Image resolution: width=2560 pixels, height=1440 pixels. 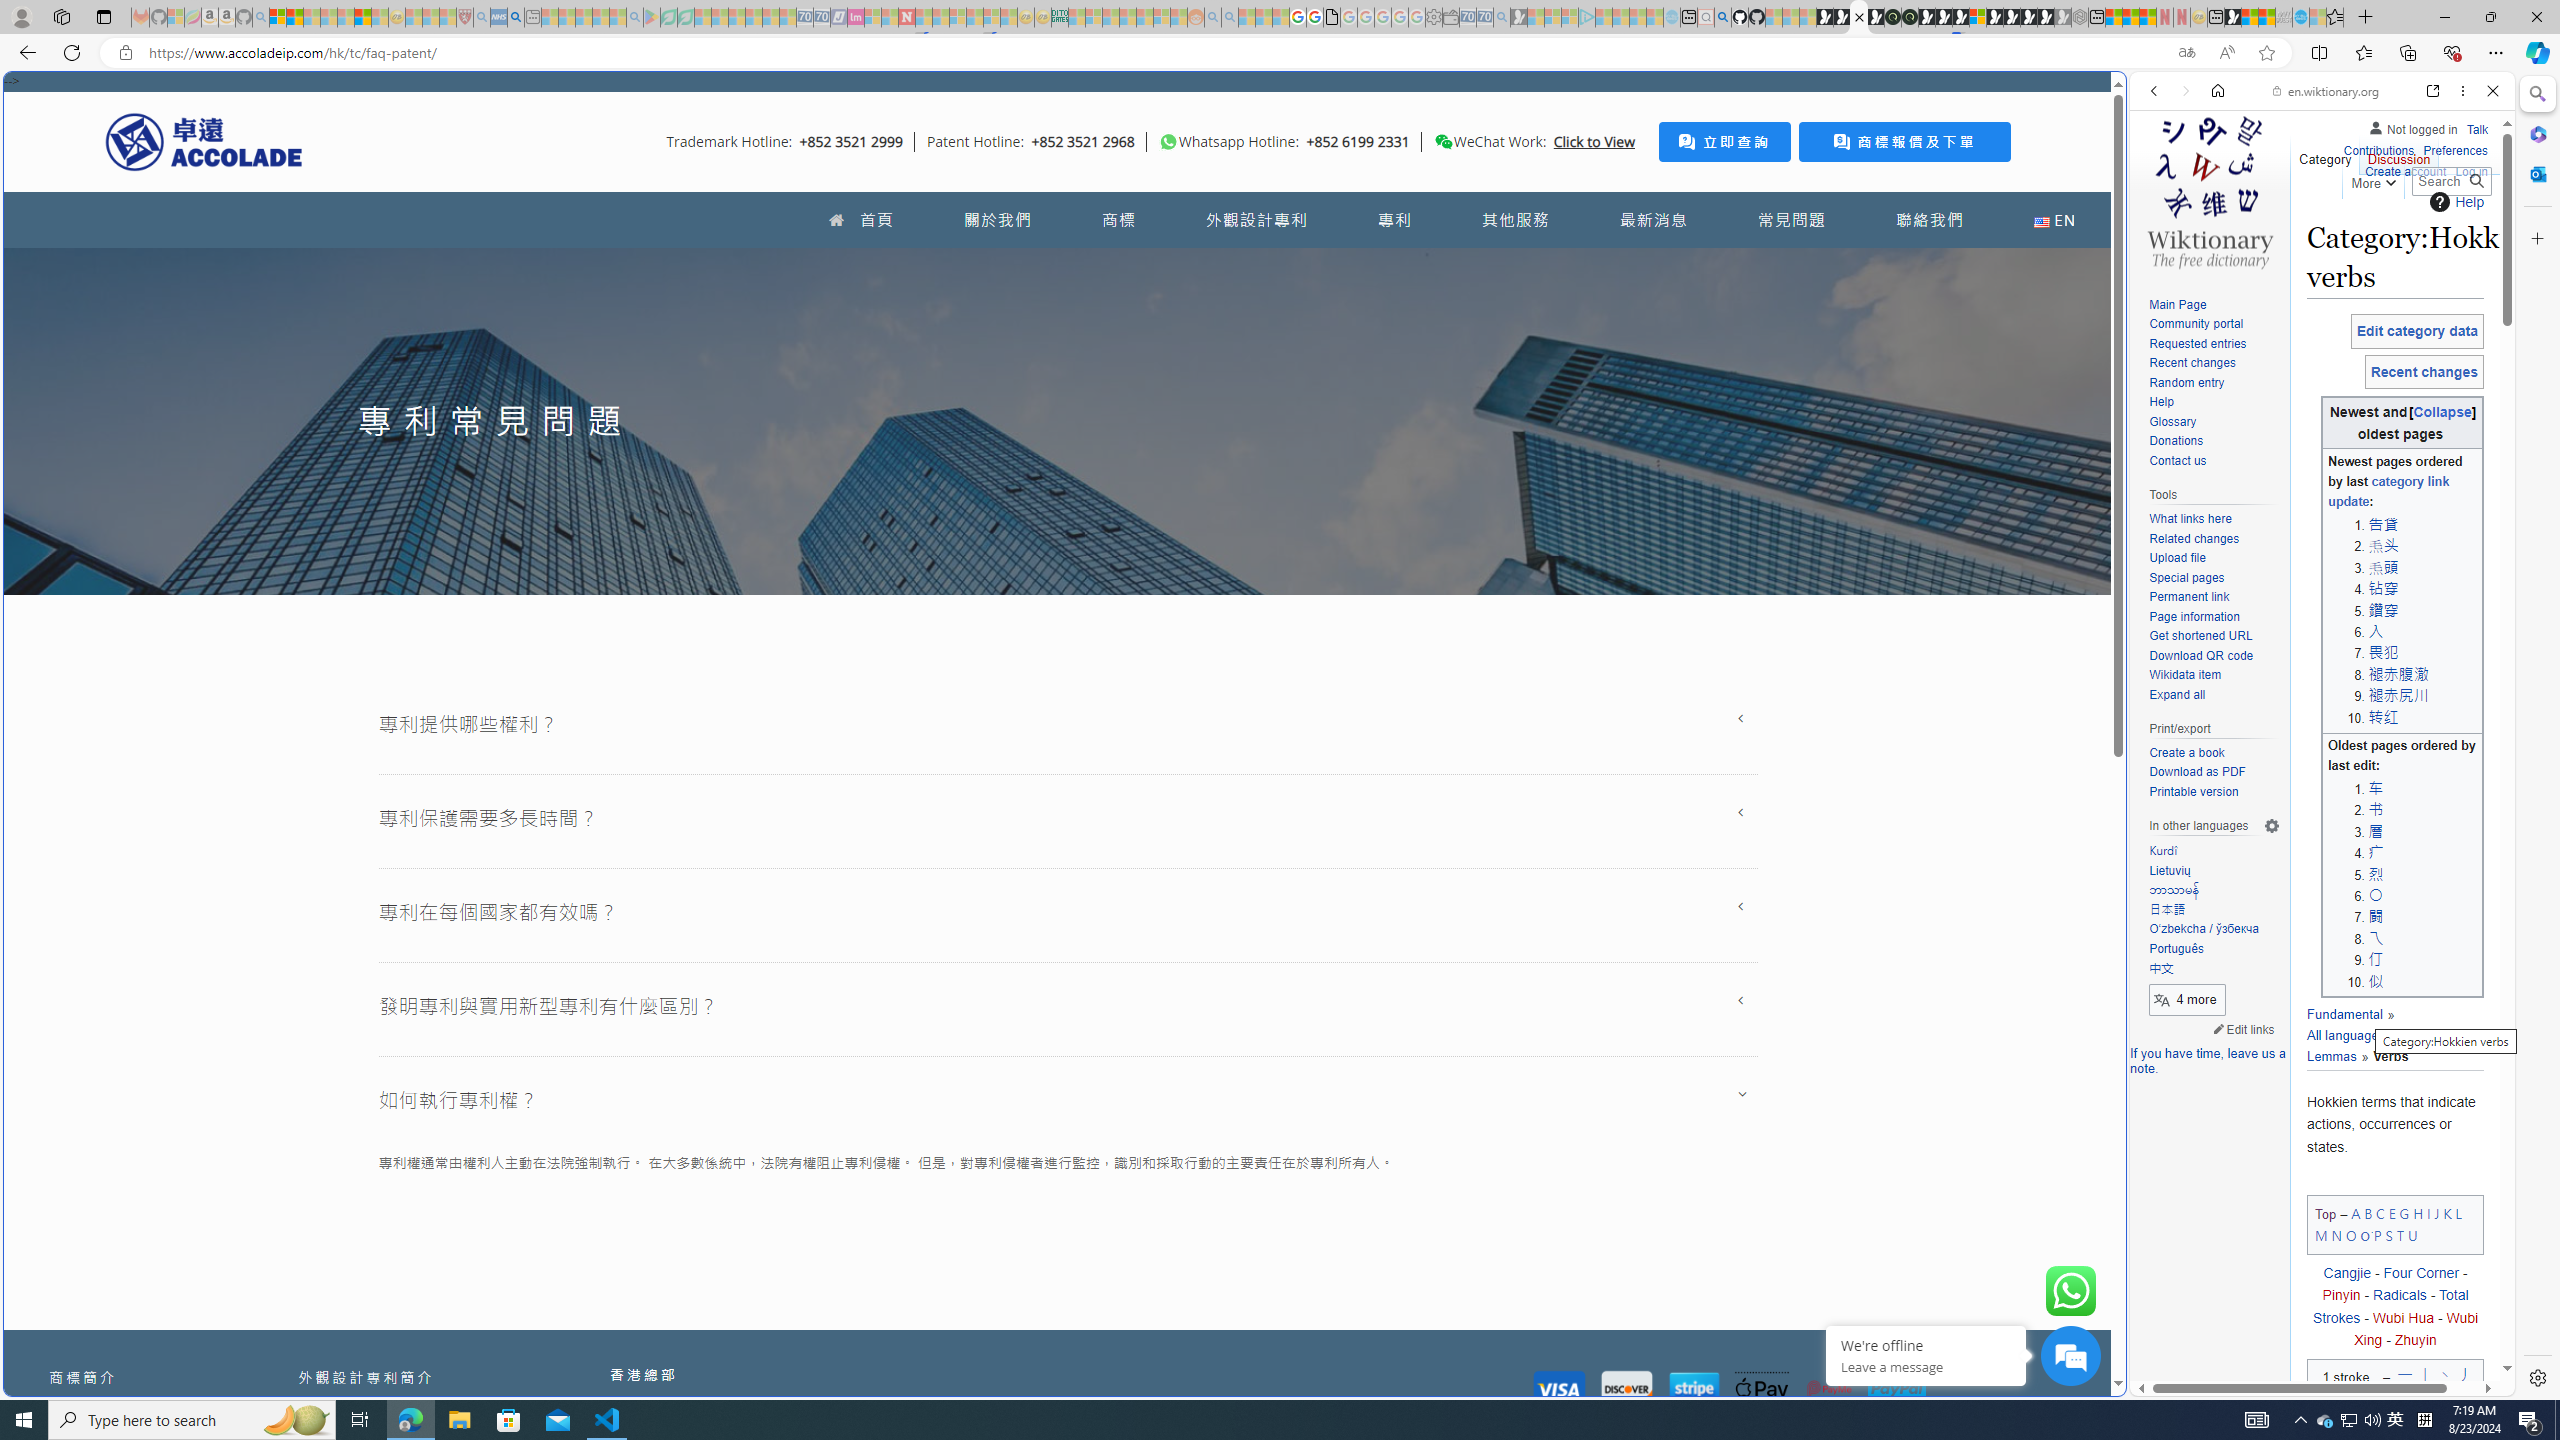 I want to click on Recent changes, so click(x=2214, y=364).